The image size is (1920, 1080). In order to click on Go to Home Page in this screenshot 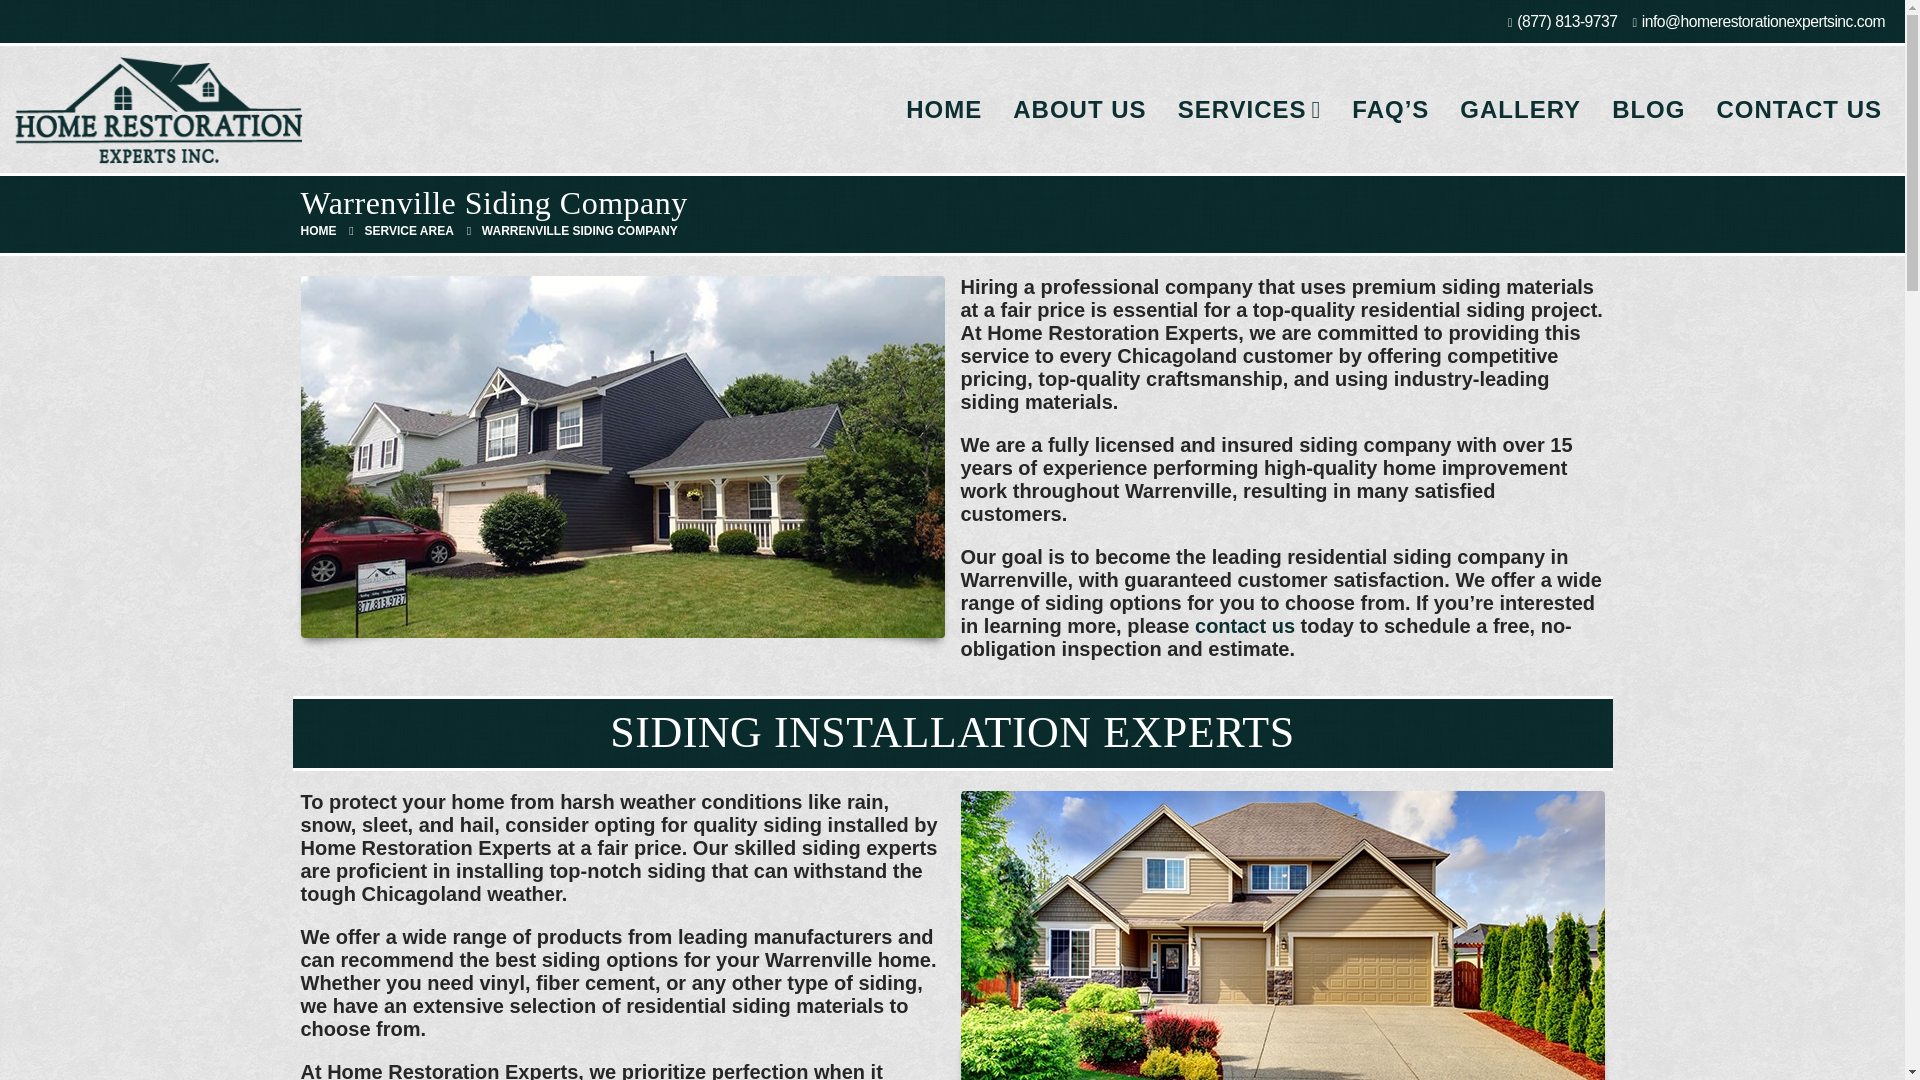, I will do `click(318, 232)`.